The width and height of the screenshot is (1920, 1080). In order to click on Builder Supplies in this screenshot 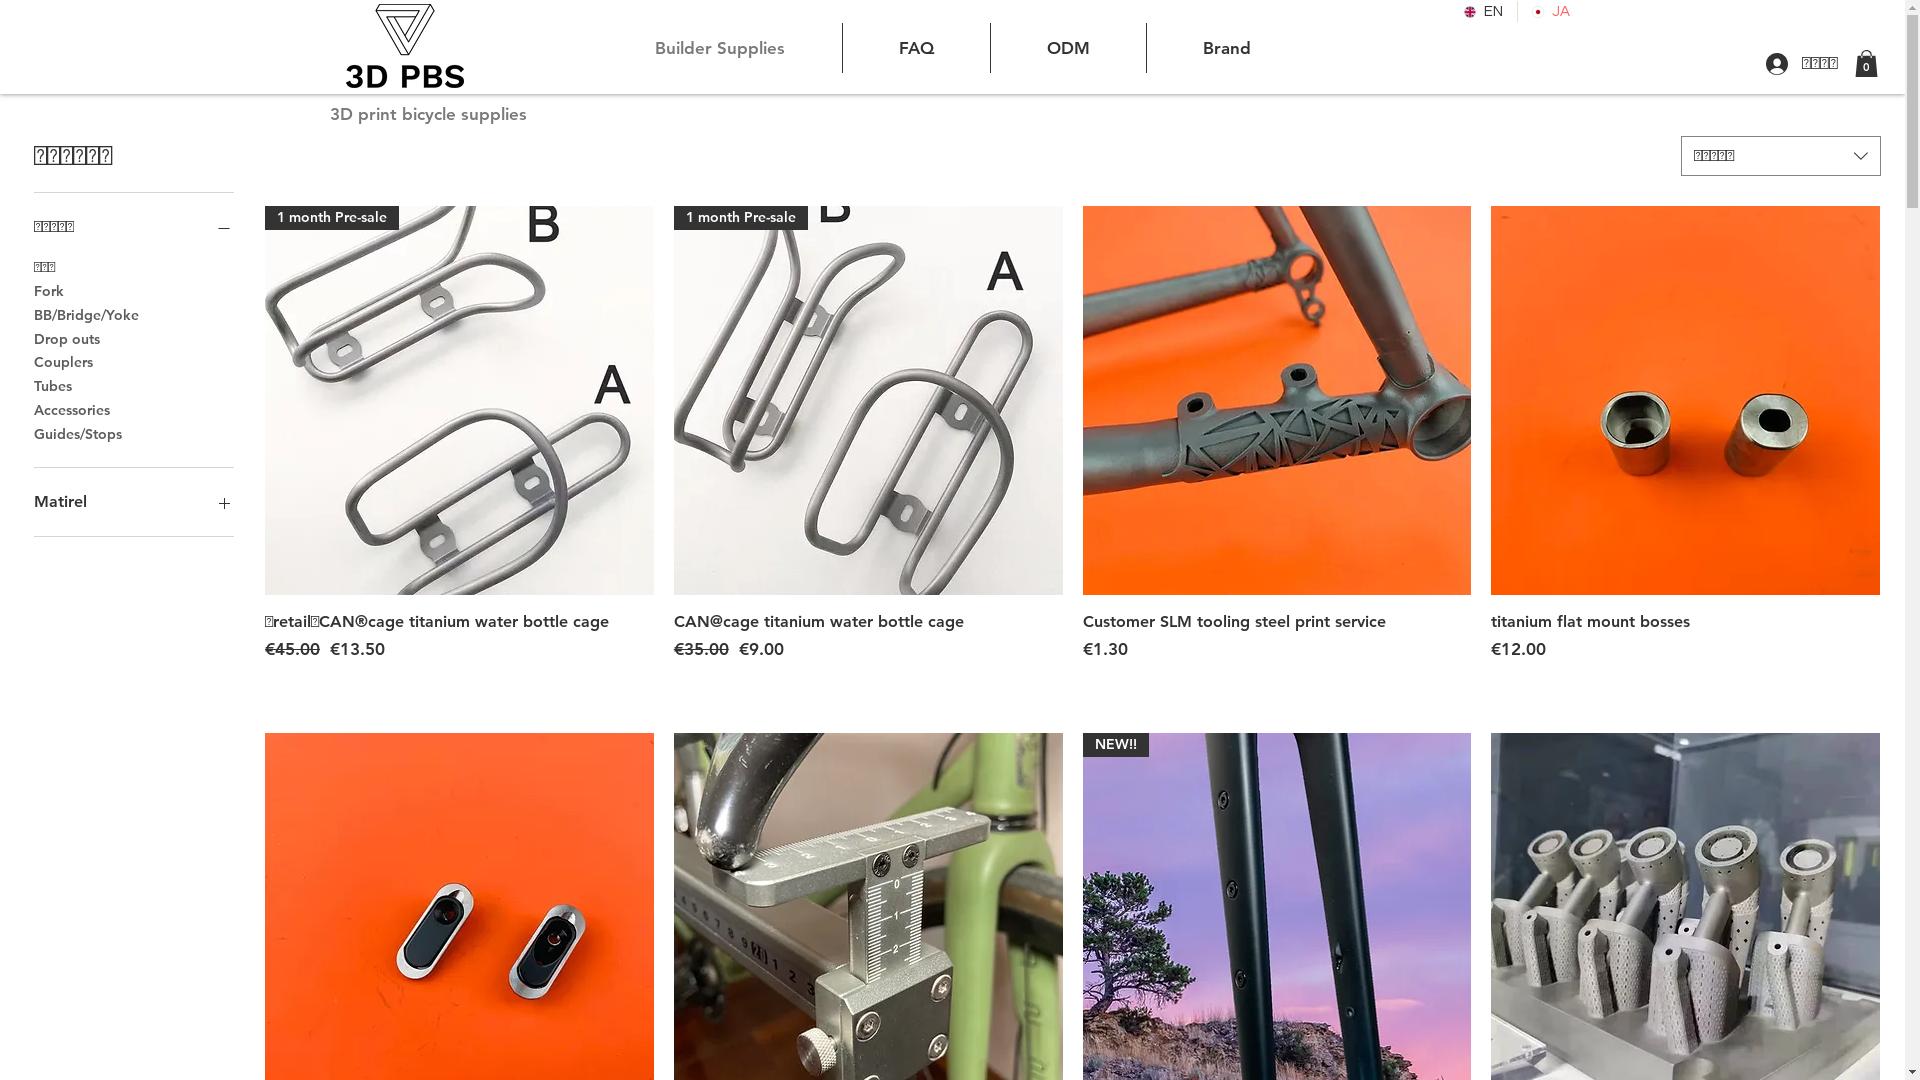, I will do `click(720, 48)`.